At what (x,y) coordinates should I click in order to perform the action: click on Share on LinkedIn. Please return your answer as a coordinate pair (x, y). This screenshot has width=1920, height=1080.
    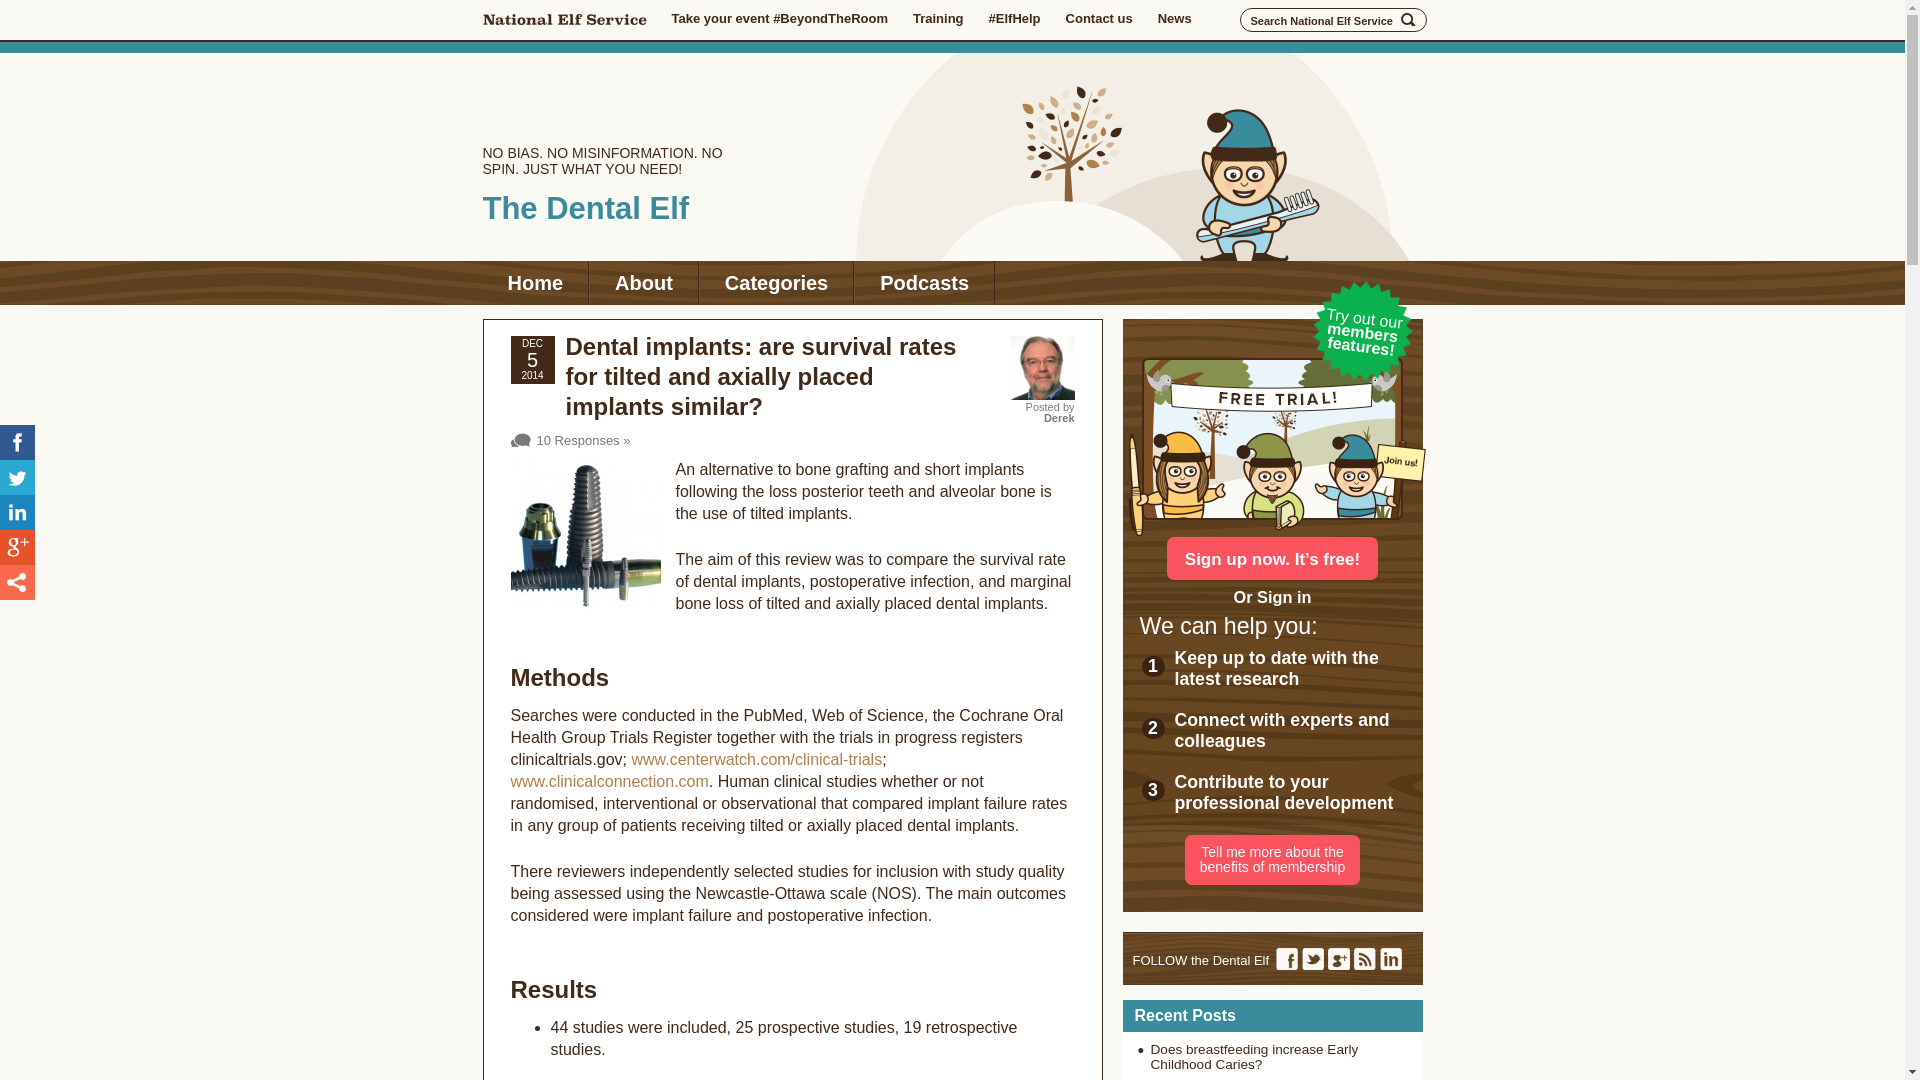
    Looking at the image, I should click on (17, 512).